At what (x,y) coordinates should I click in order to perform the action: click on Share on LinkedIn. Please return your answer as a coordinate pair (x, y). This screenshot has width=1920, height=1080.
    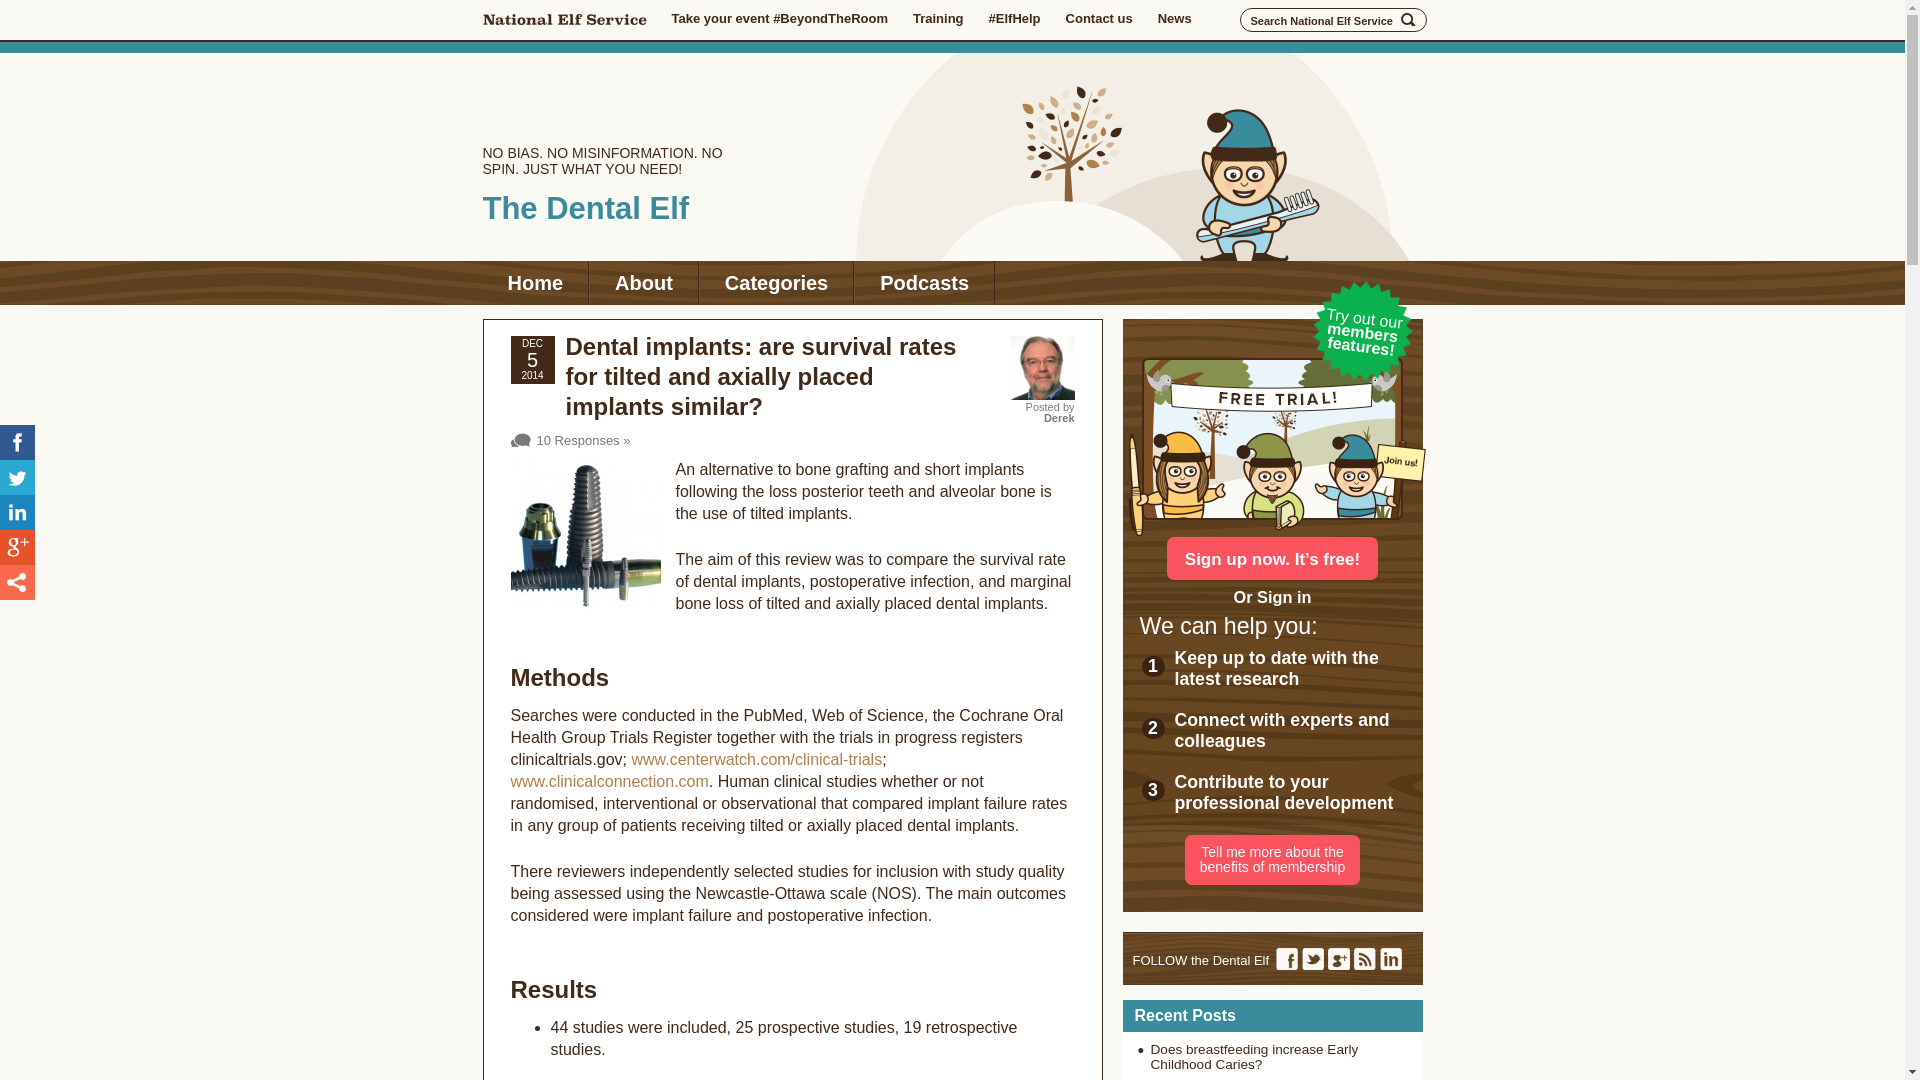
    Looking at the image, I should click on (17, 512).